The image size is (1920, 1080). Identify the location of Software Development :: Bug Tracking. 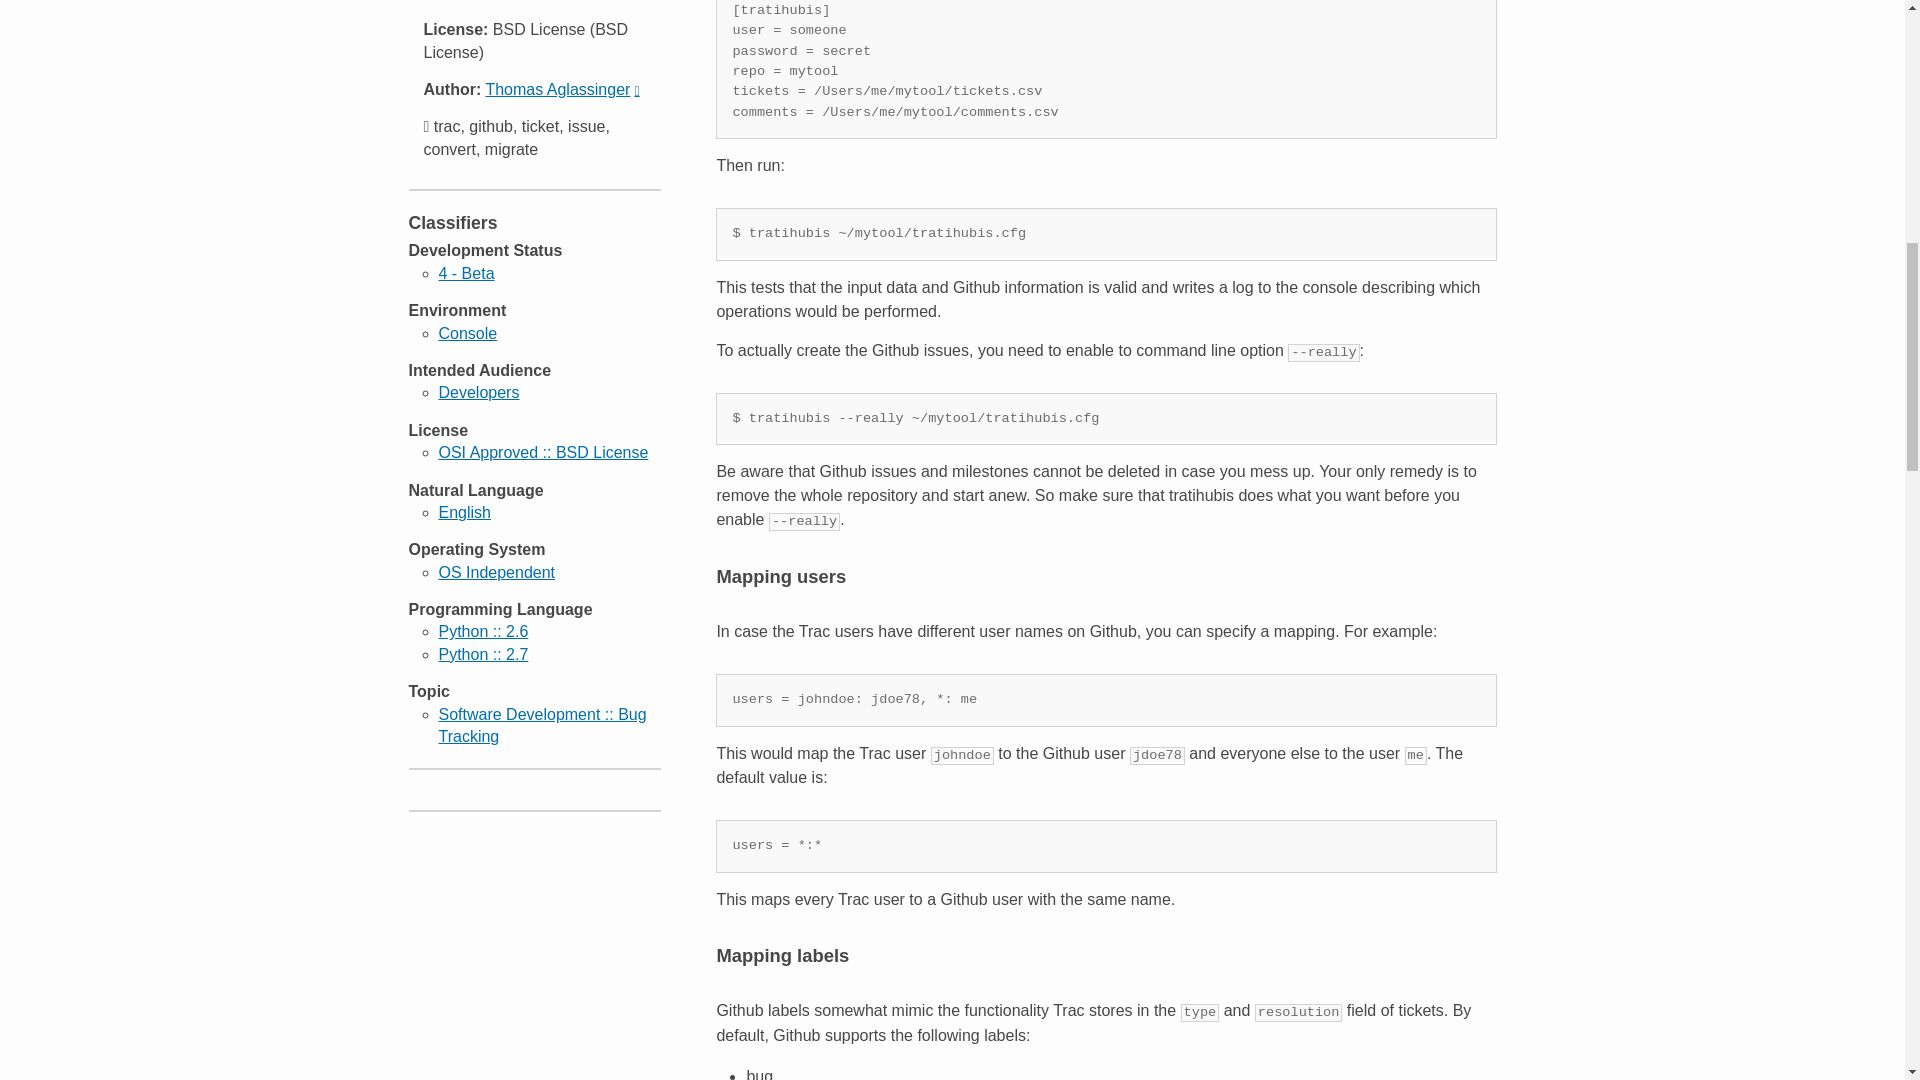
(541, 726).